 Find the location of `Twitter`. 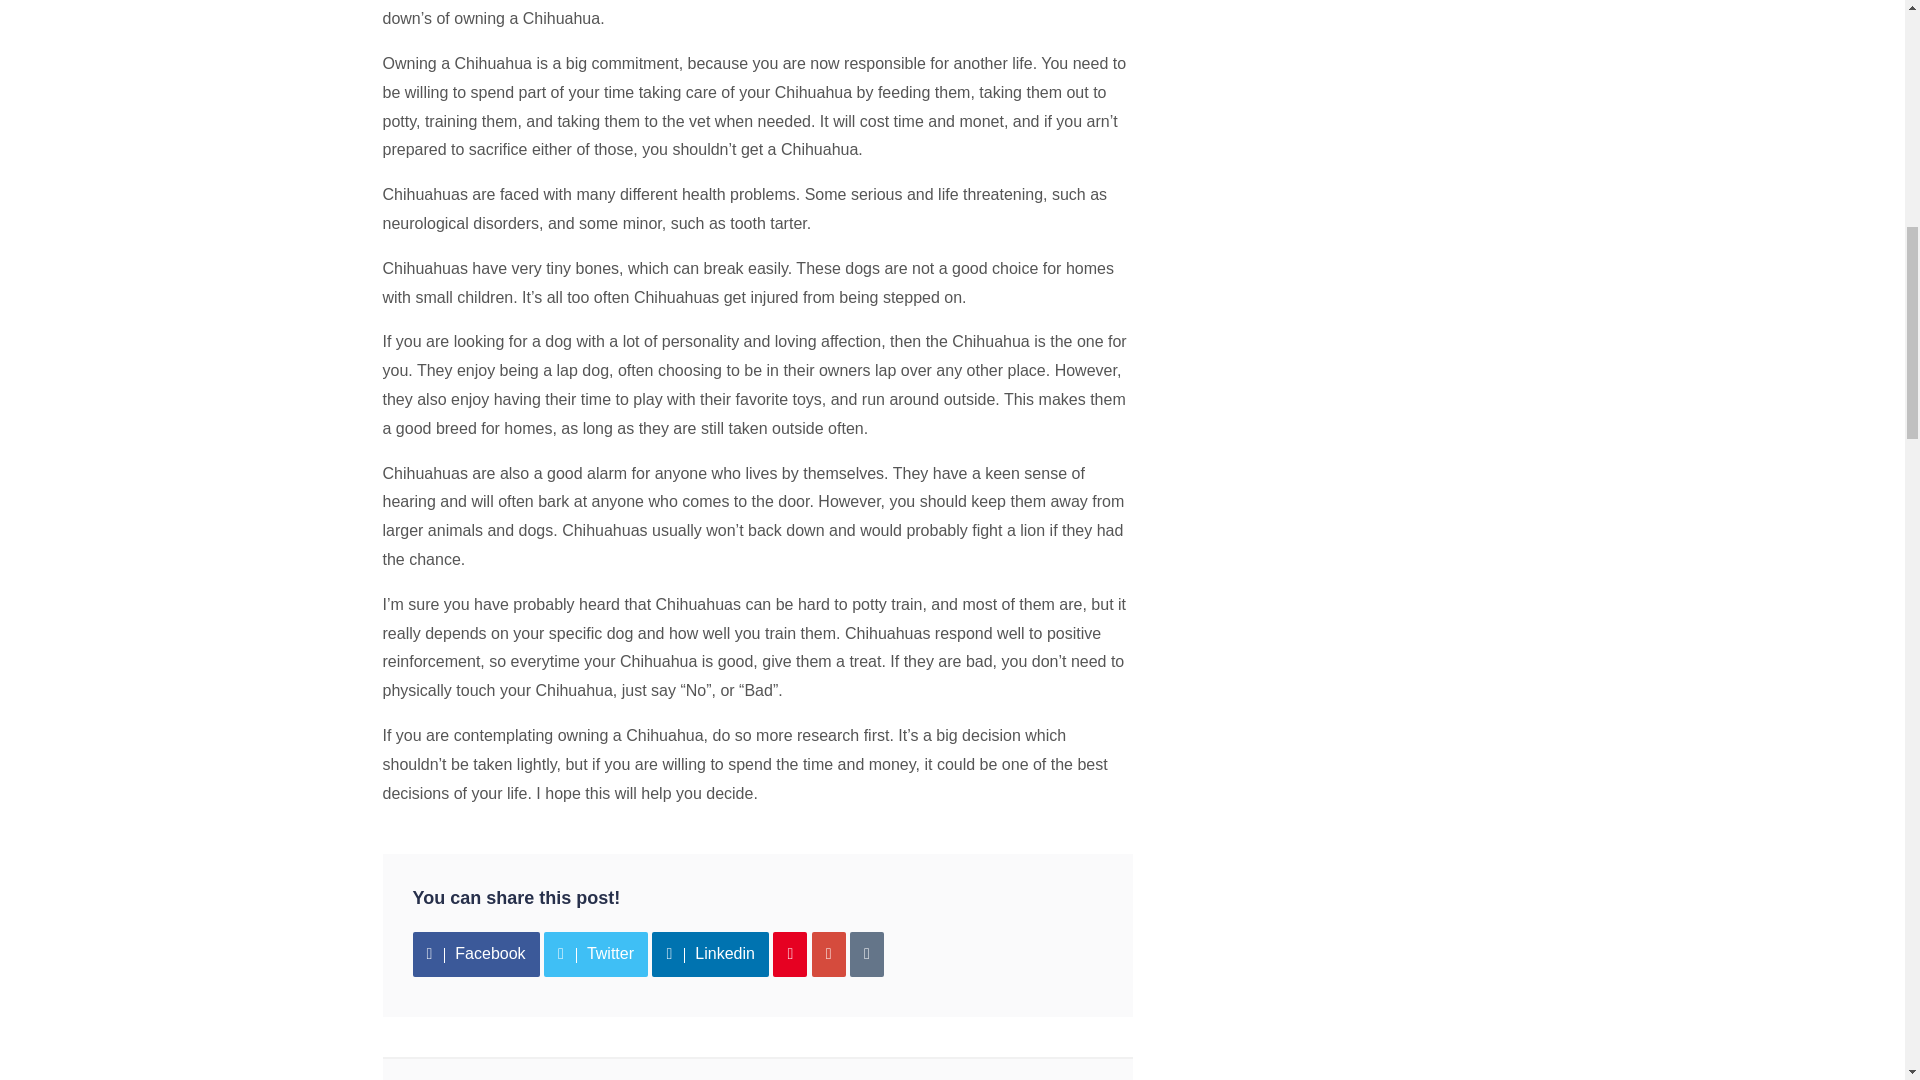

Twitter is located at coordinates (596, 954).